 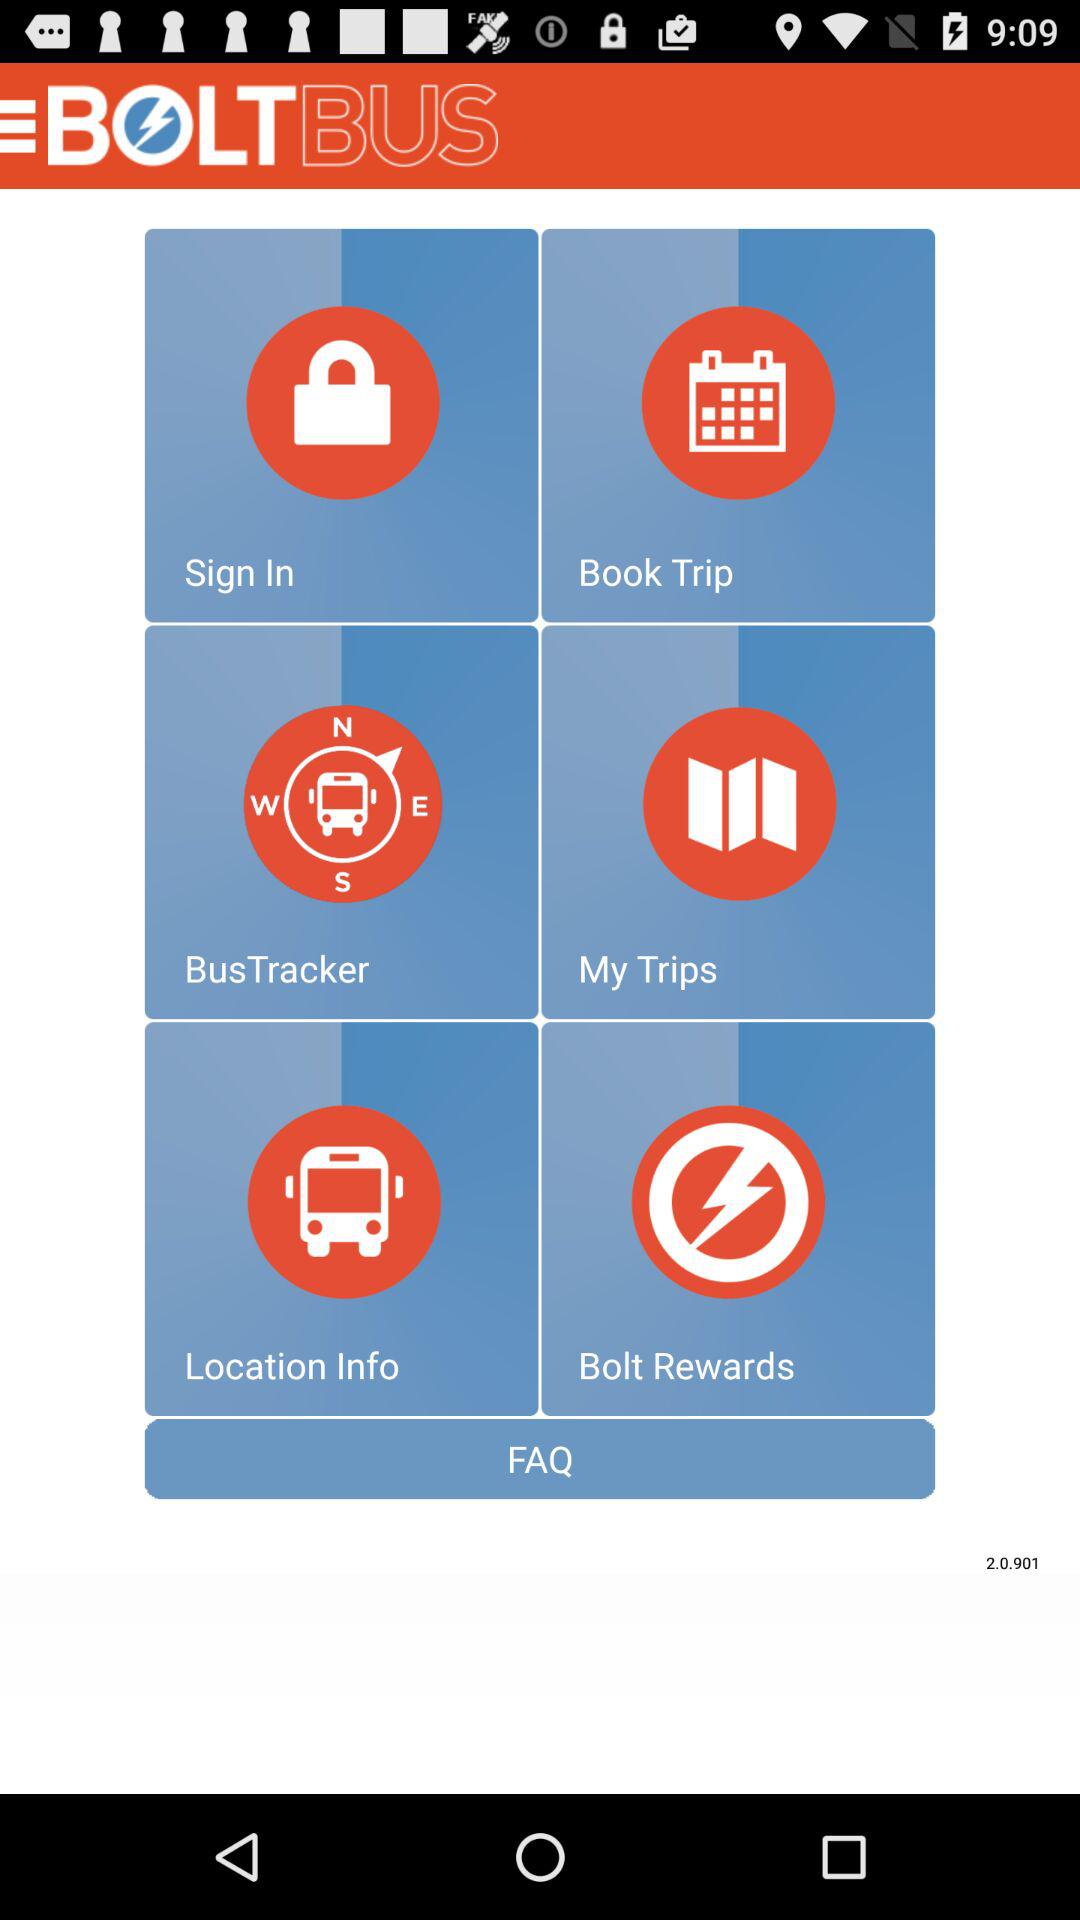 What do you see at coordinates (341, 425) in the screenshot?
I see `signin option` at bounding box center [341, 425].